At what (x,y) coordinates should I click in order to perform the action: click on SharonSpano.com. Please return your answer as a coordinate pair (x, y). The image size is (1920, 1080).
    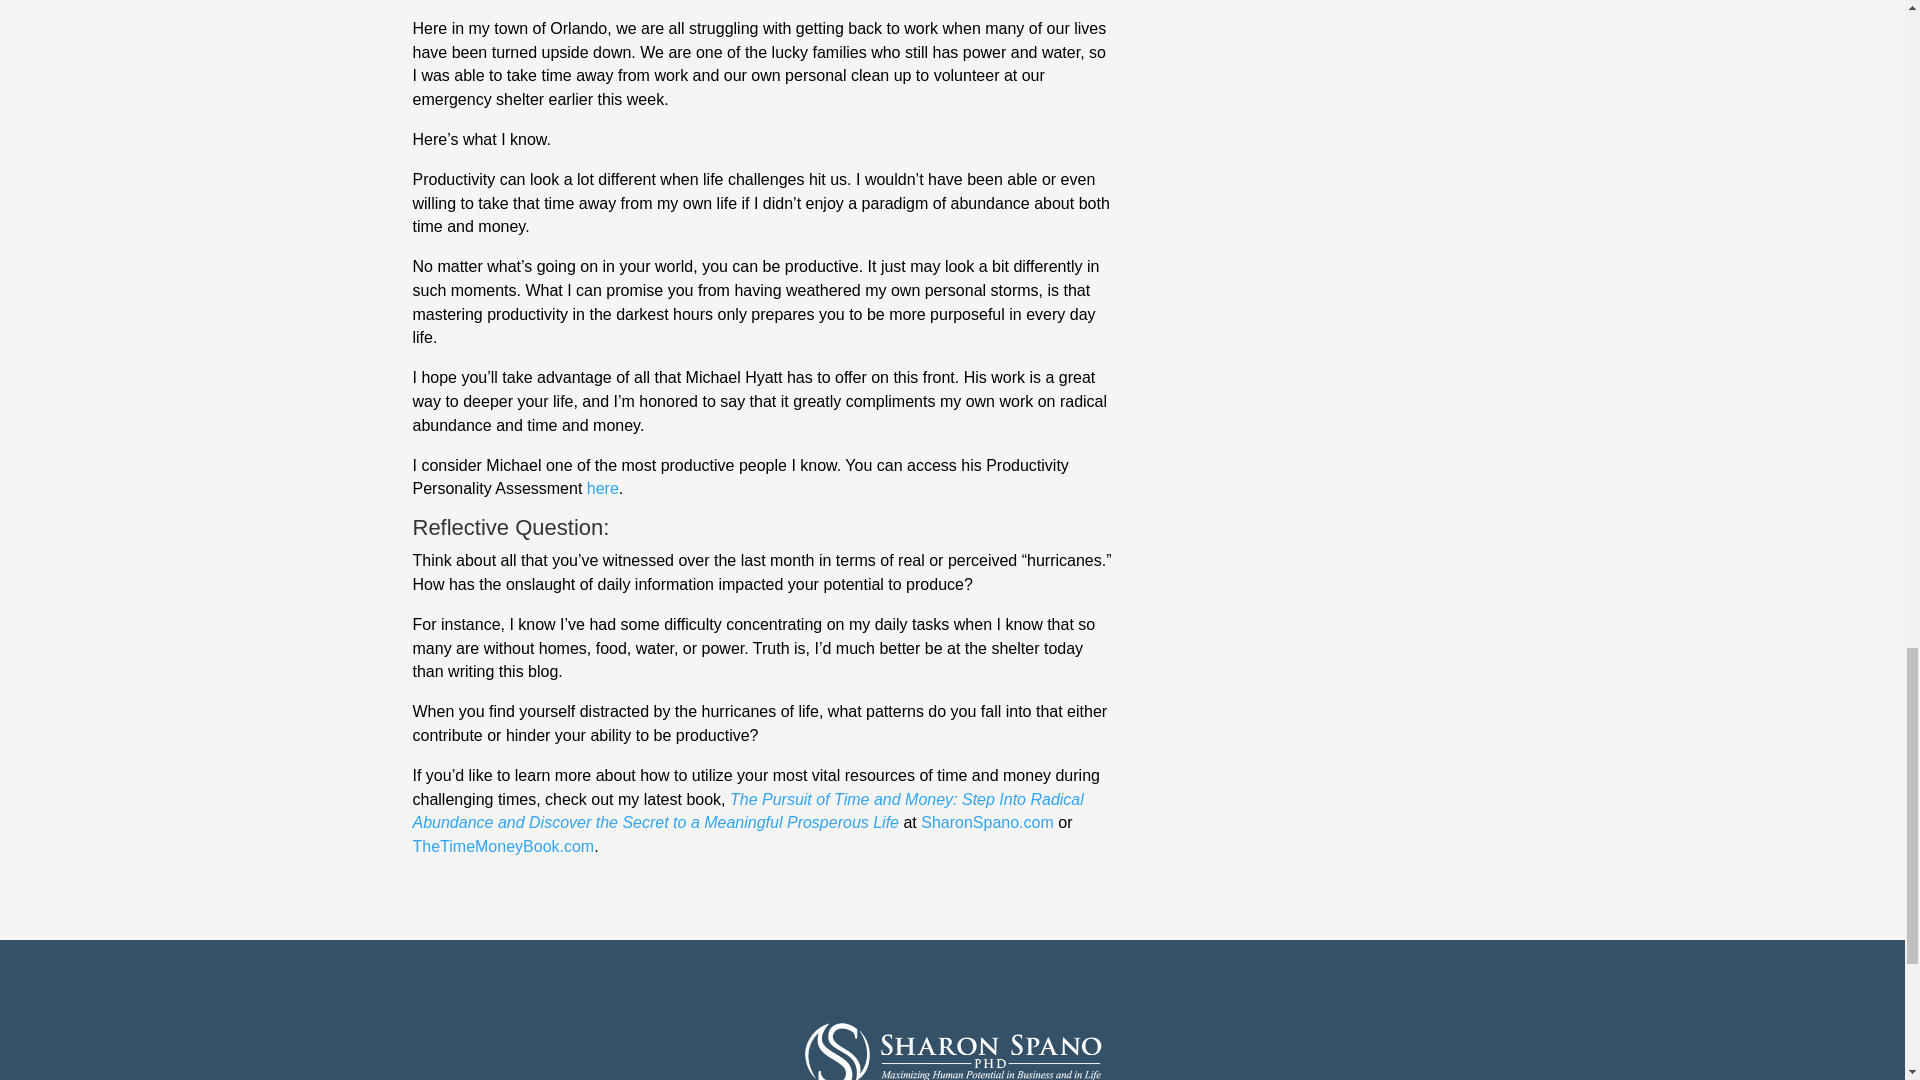
    Looking at the image, I should click on (988, 822).